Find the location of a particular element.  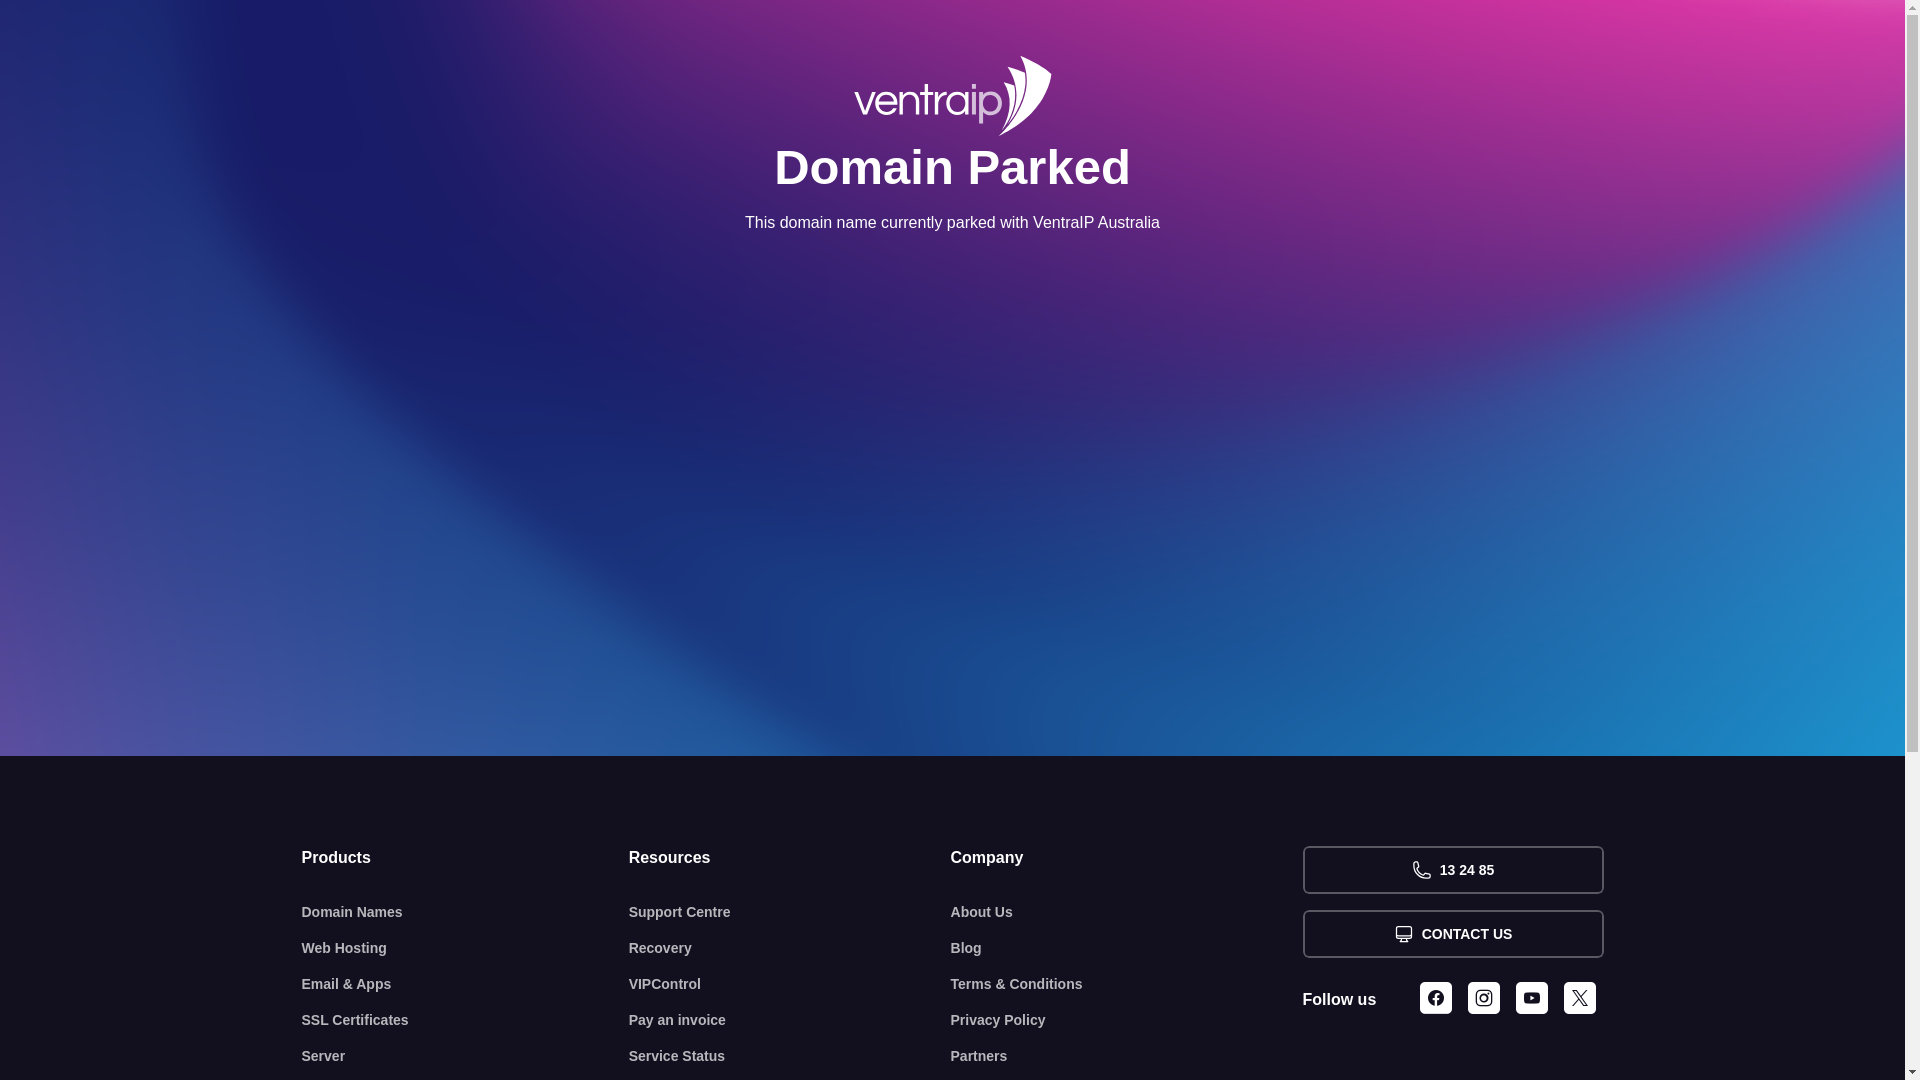

Recovery is located at coordinates (790, 948).